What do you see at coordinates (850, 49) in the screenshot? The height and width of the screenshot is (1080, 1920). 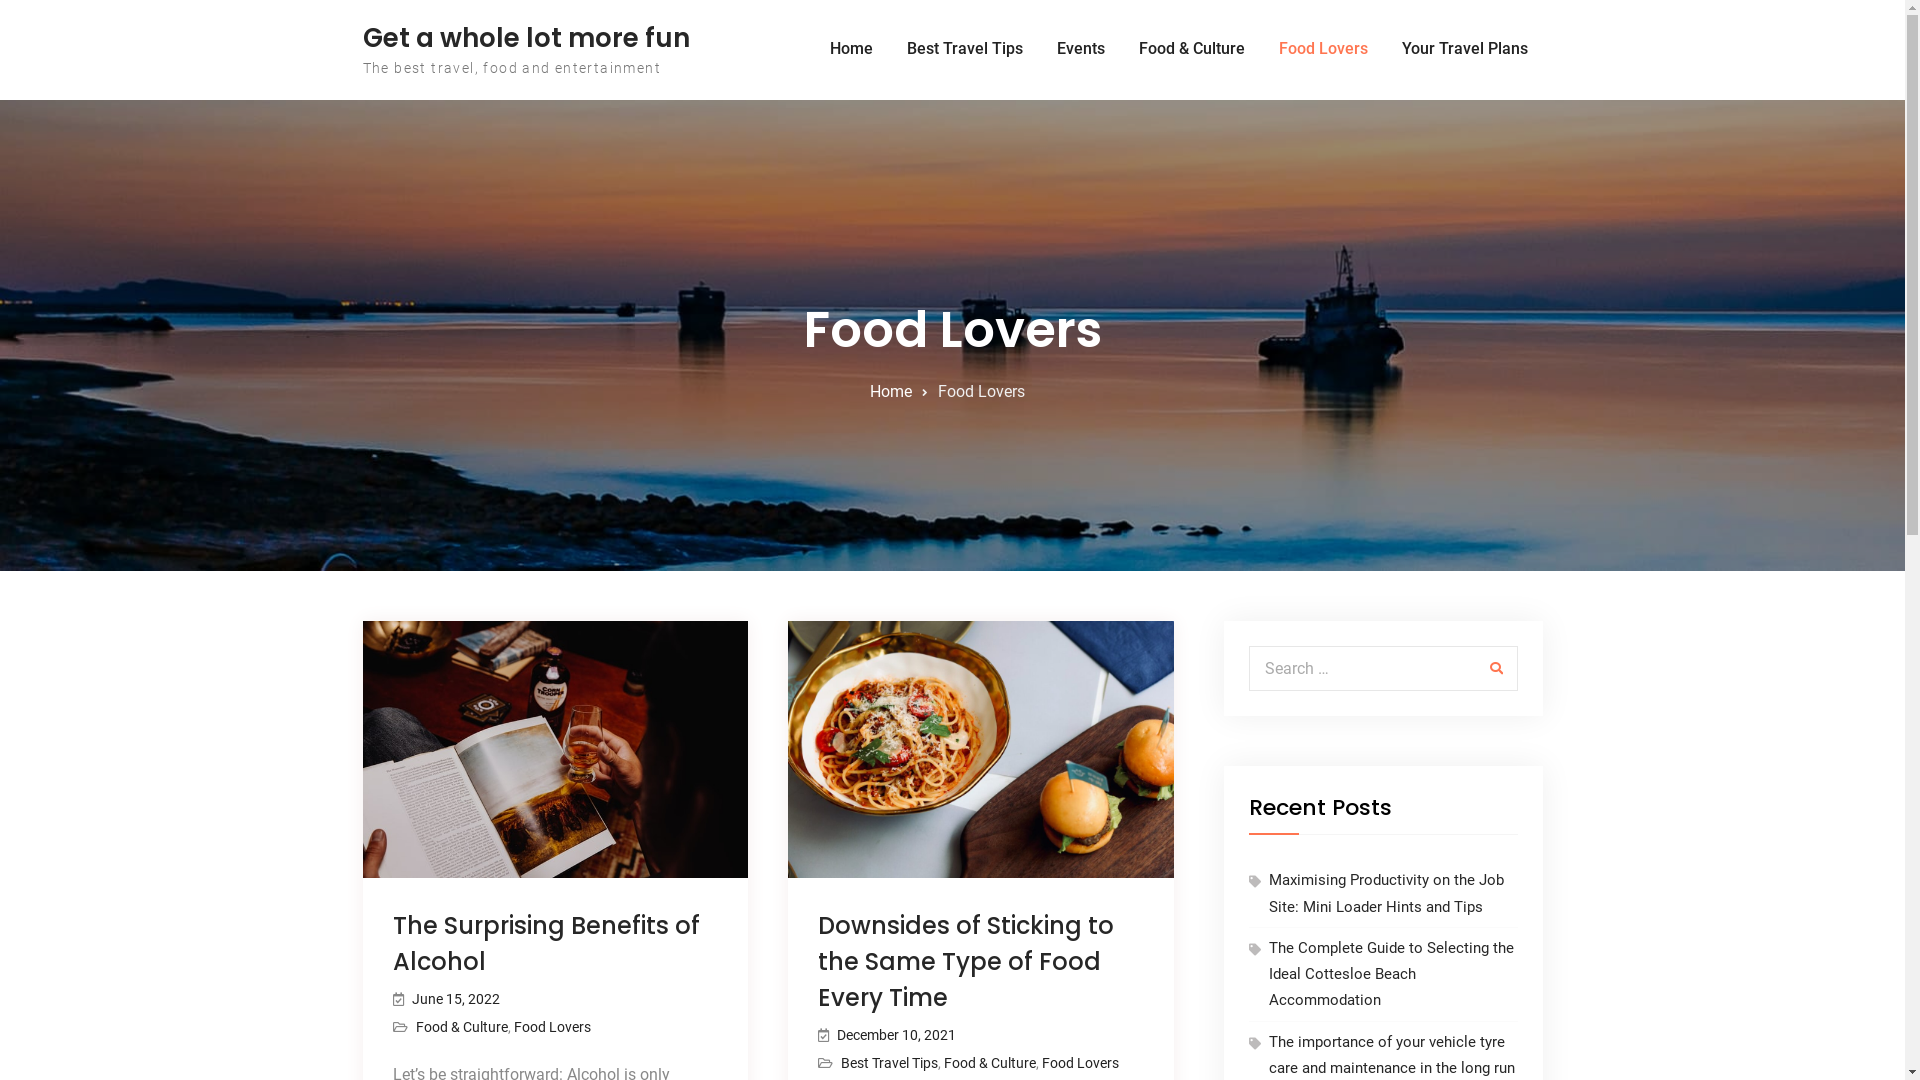 I see `Home` at bounding box center [850, 49].